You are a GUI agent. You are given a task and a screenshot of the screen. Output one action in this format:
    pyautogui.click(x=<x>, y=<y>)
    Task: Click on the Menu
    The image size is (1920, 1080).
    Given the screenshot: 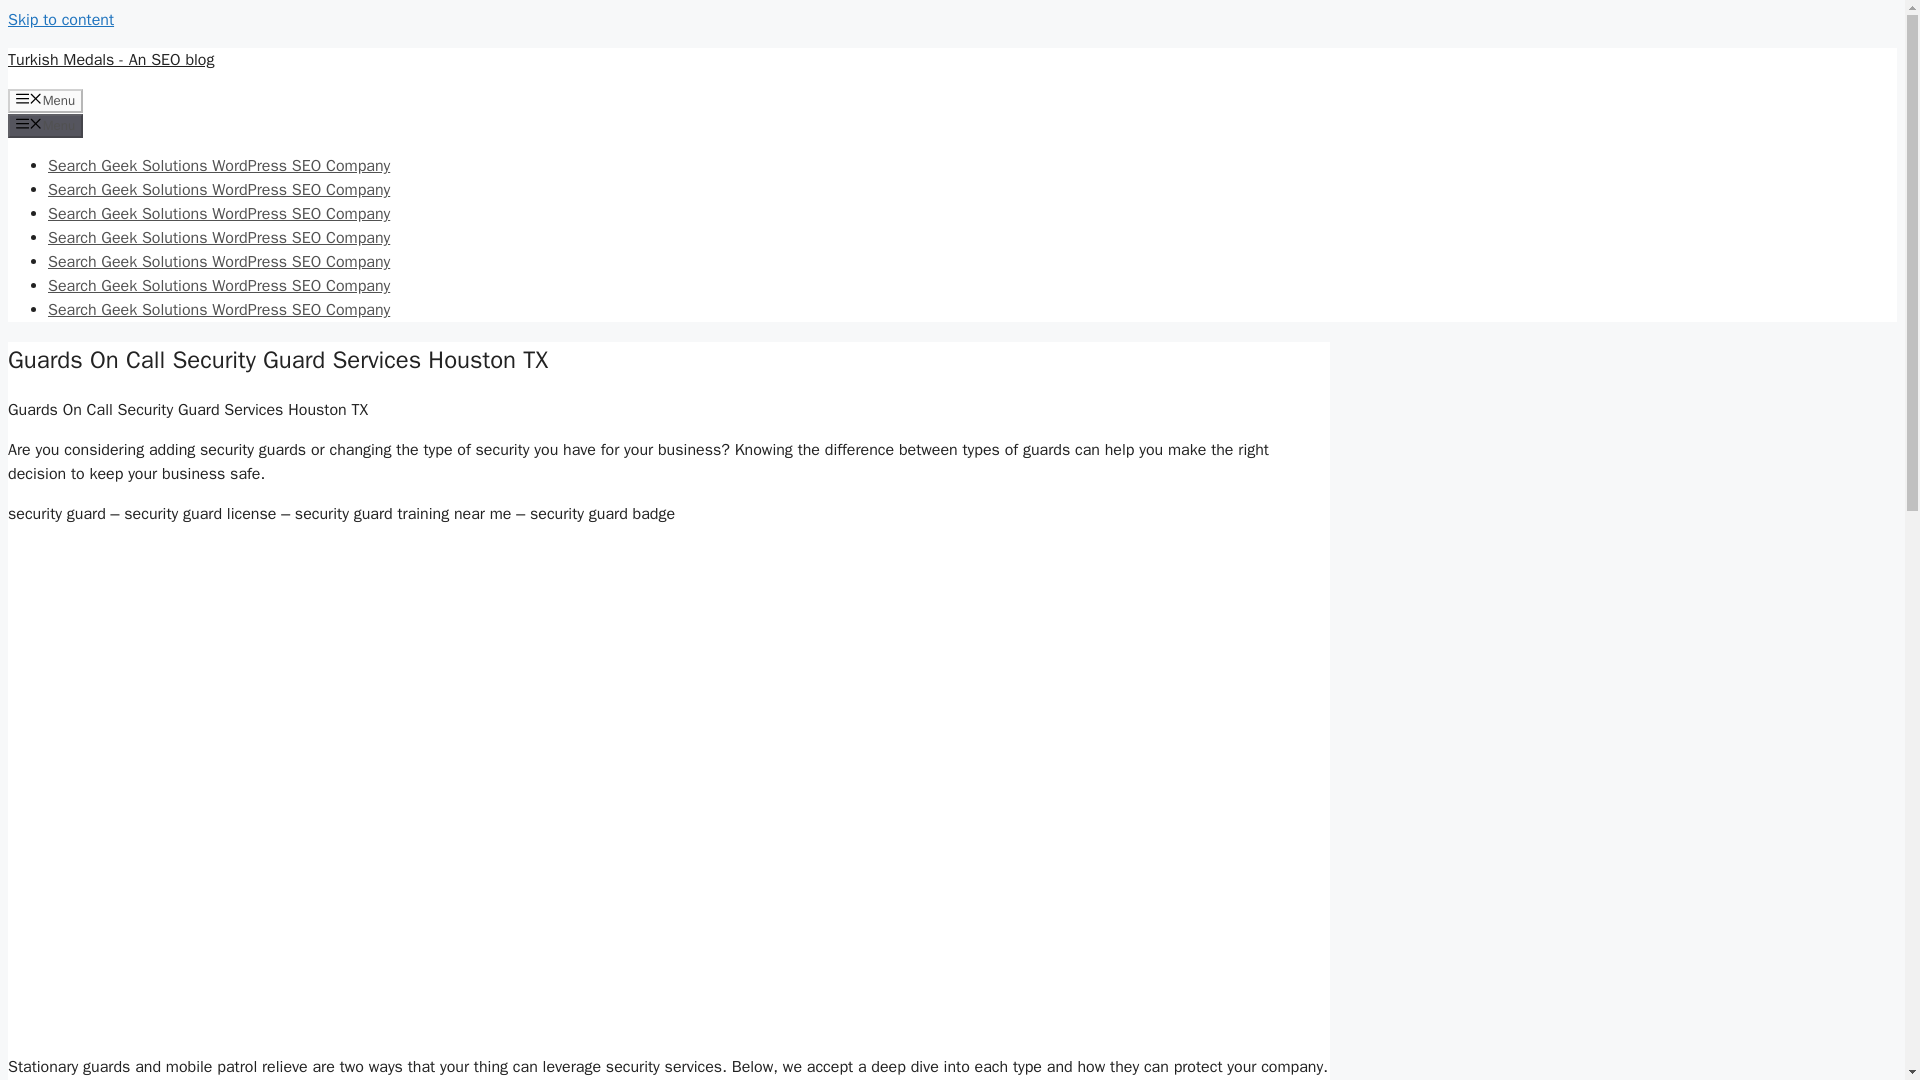 What is the action you would take?
    pyautogui.click(x=44, y=126)
    